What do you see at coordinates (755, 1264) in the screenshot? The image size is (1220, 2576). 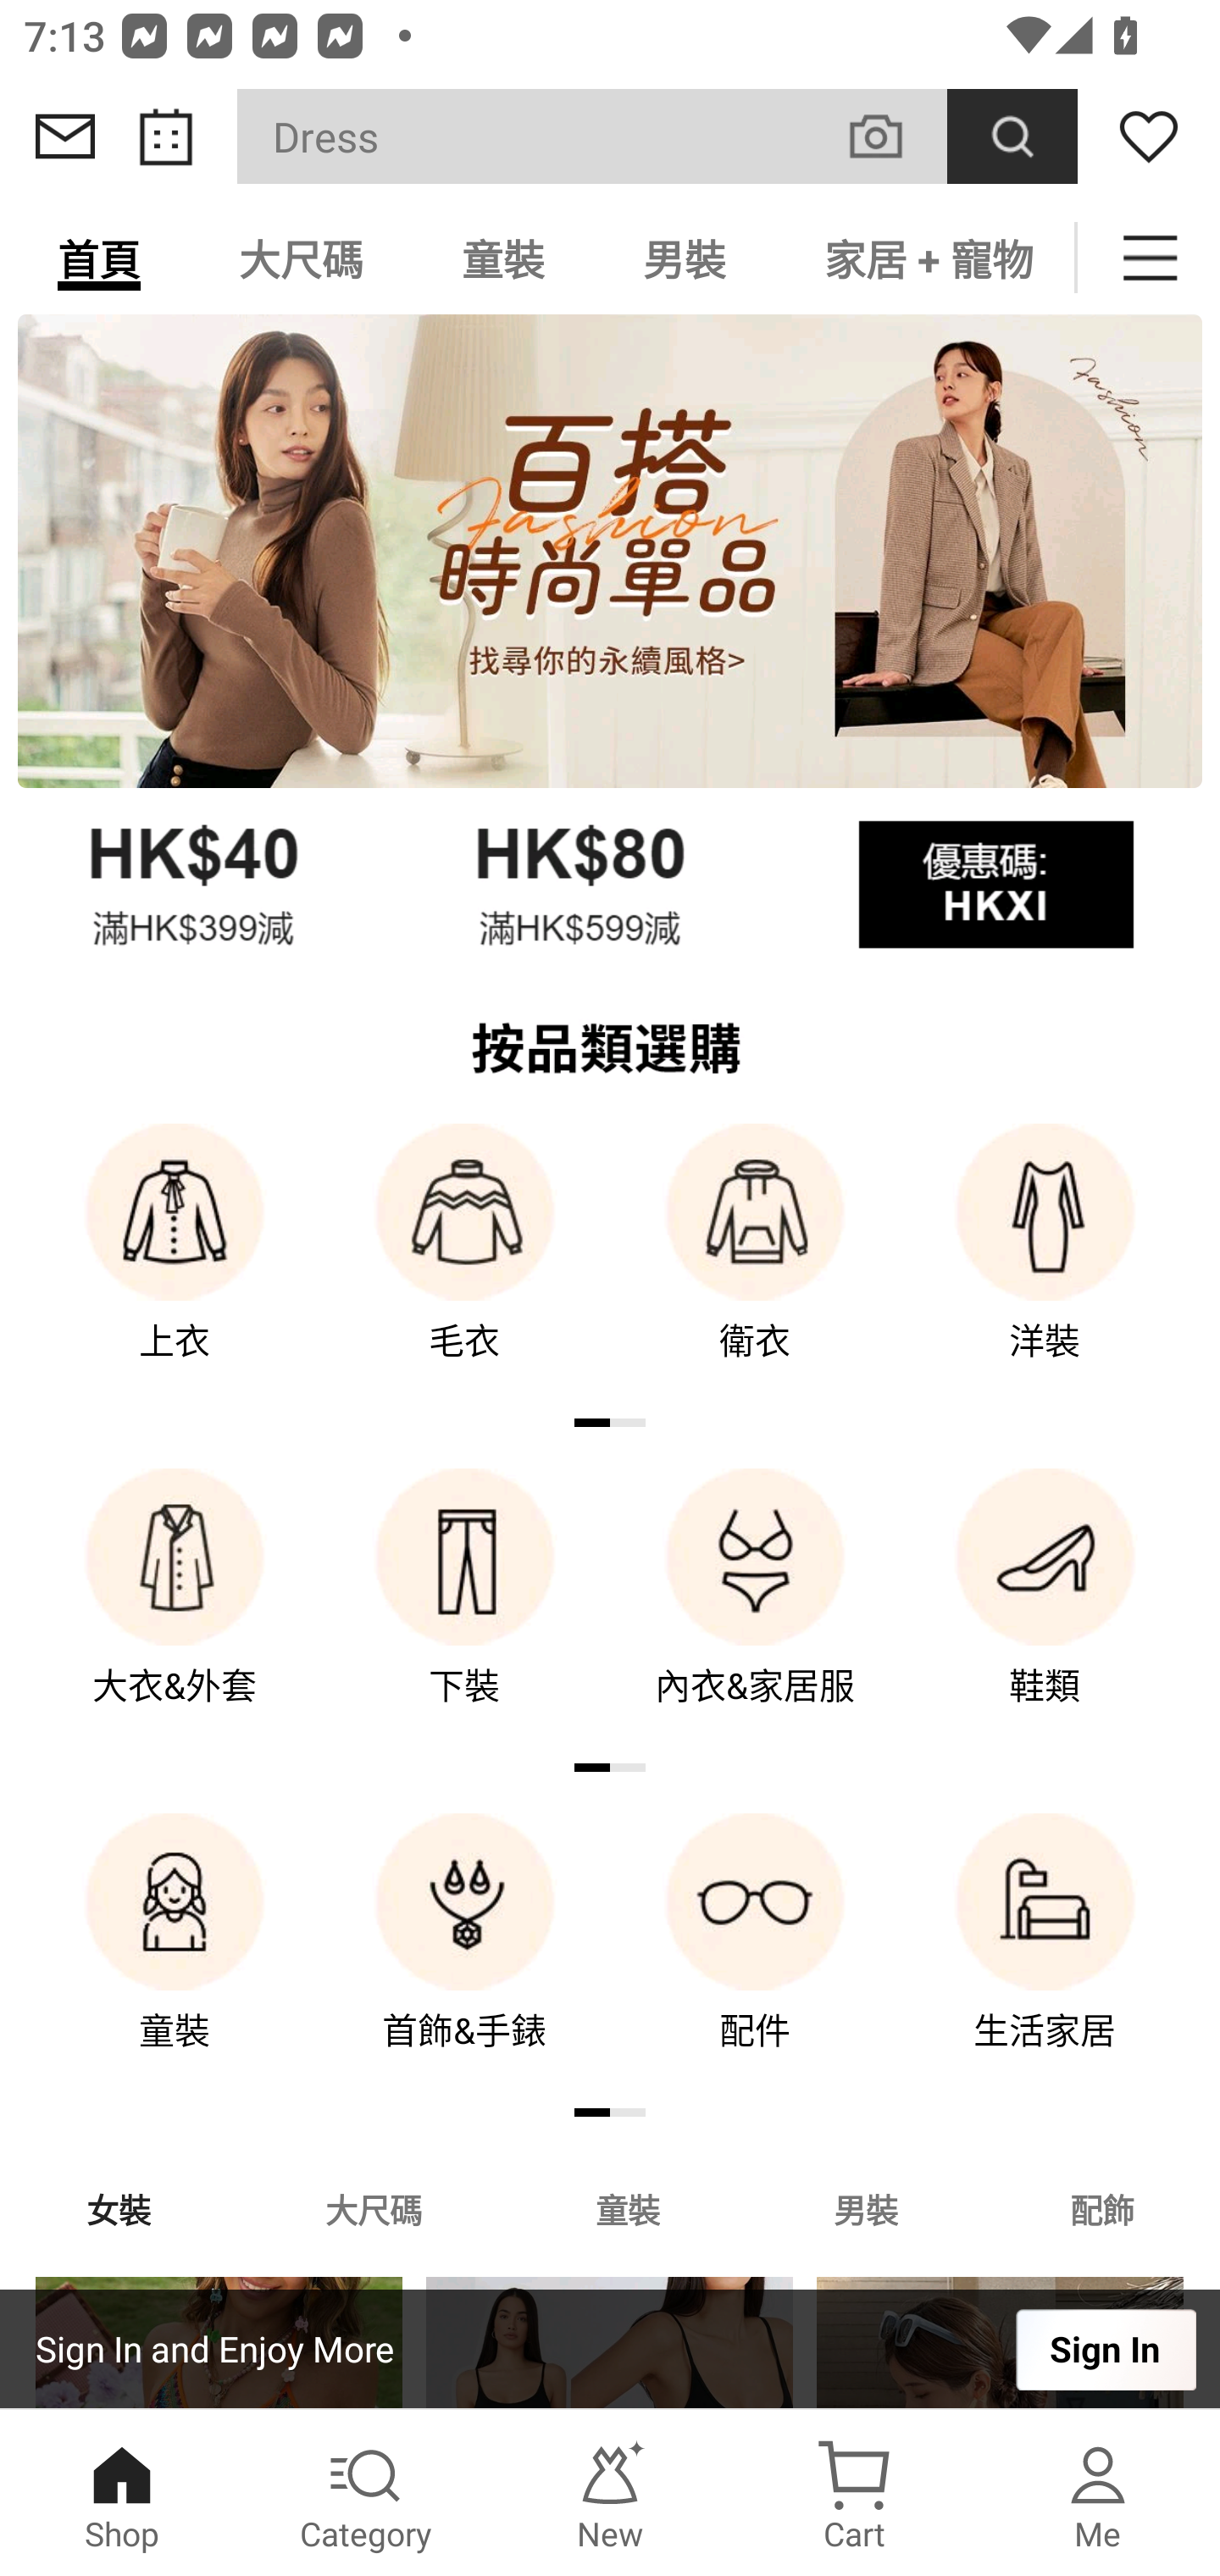 I see `衛衣` at bounding box center [755, 1264].